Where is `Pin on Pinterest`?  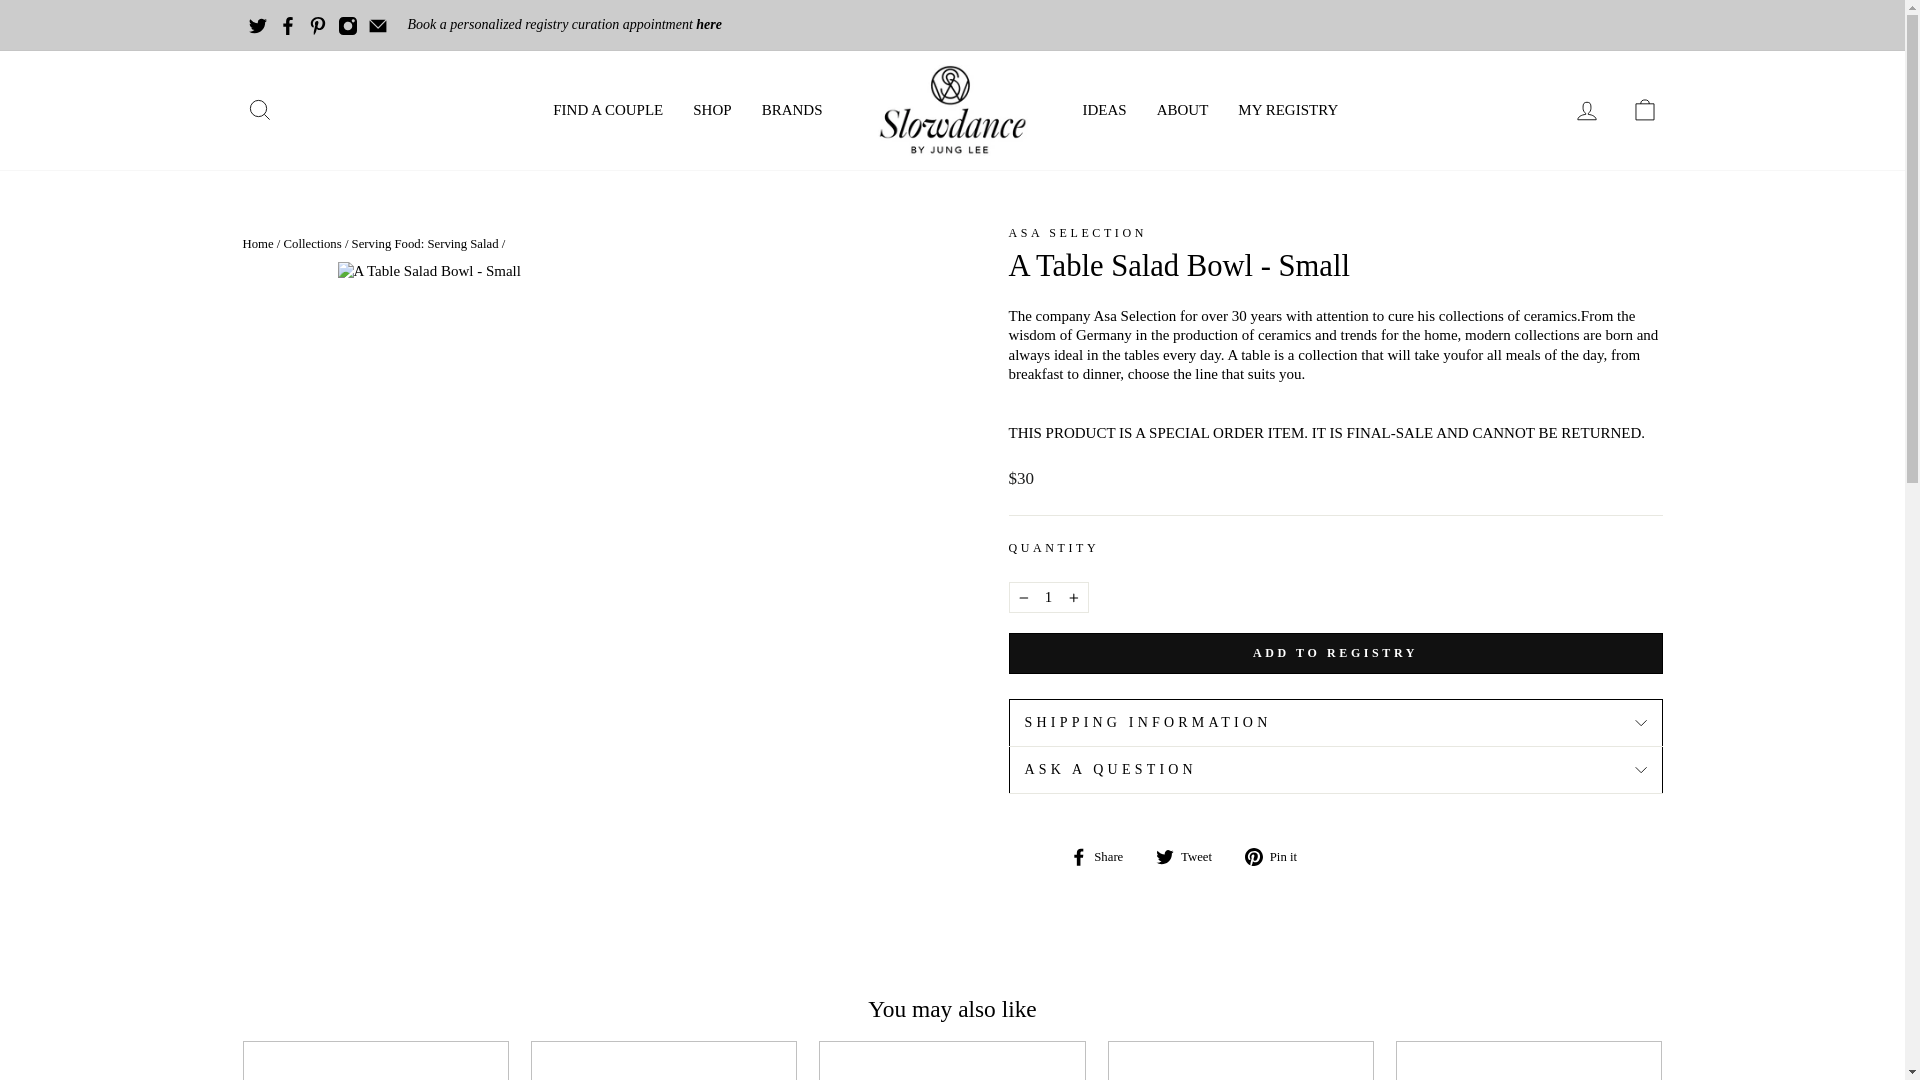 Pin on Pinterest is located at coordinates (1278, 856).